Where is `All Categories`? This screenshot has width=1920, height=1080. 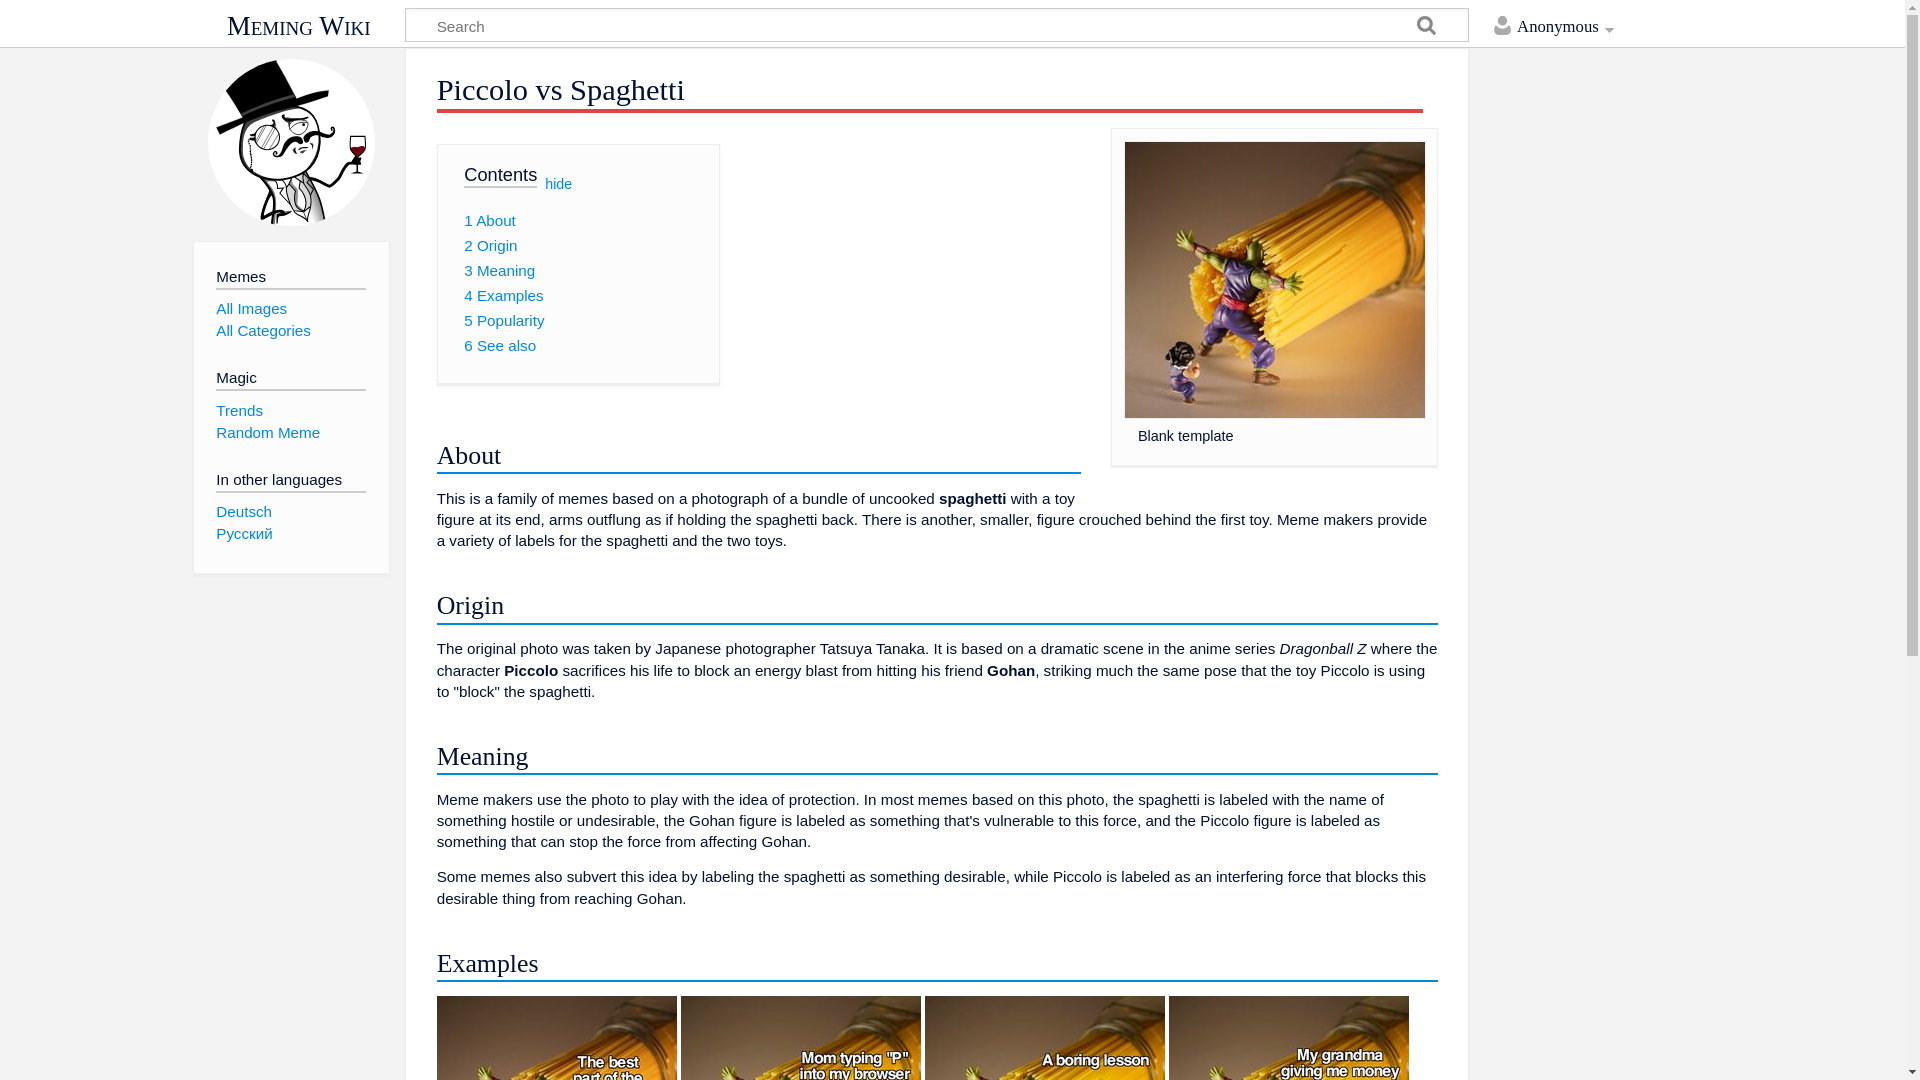
All Categories is located at coordinates (263, 330).